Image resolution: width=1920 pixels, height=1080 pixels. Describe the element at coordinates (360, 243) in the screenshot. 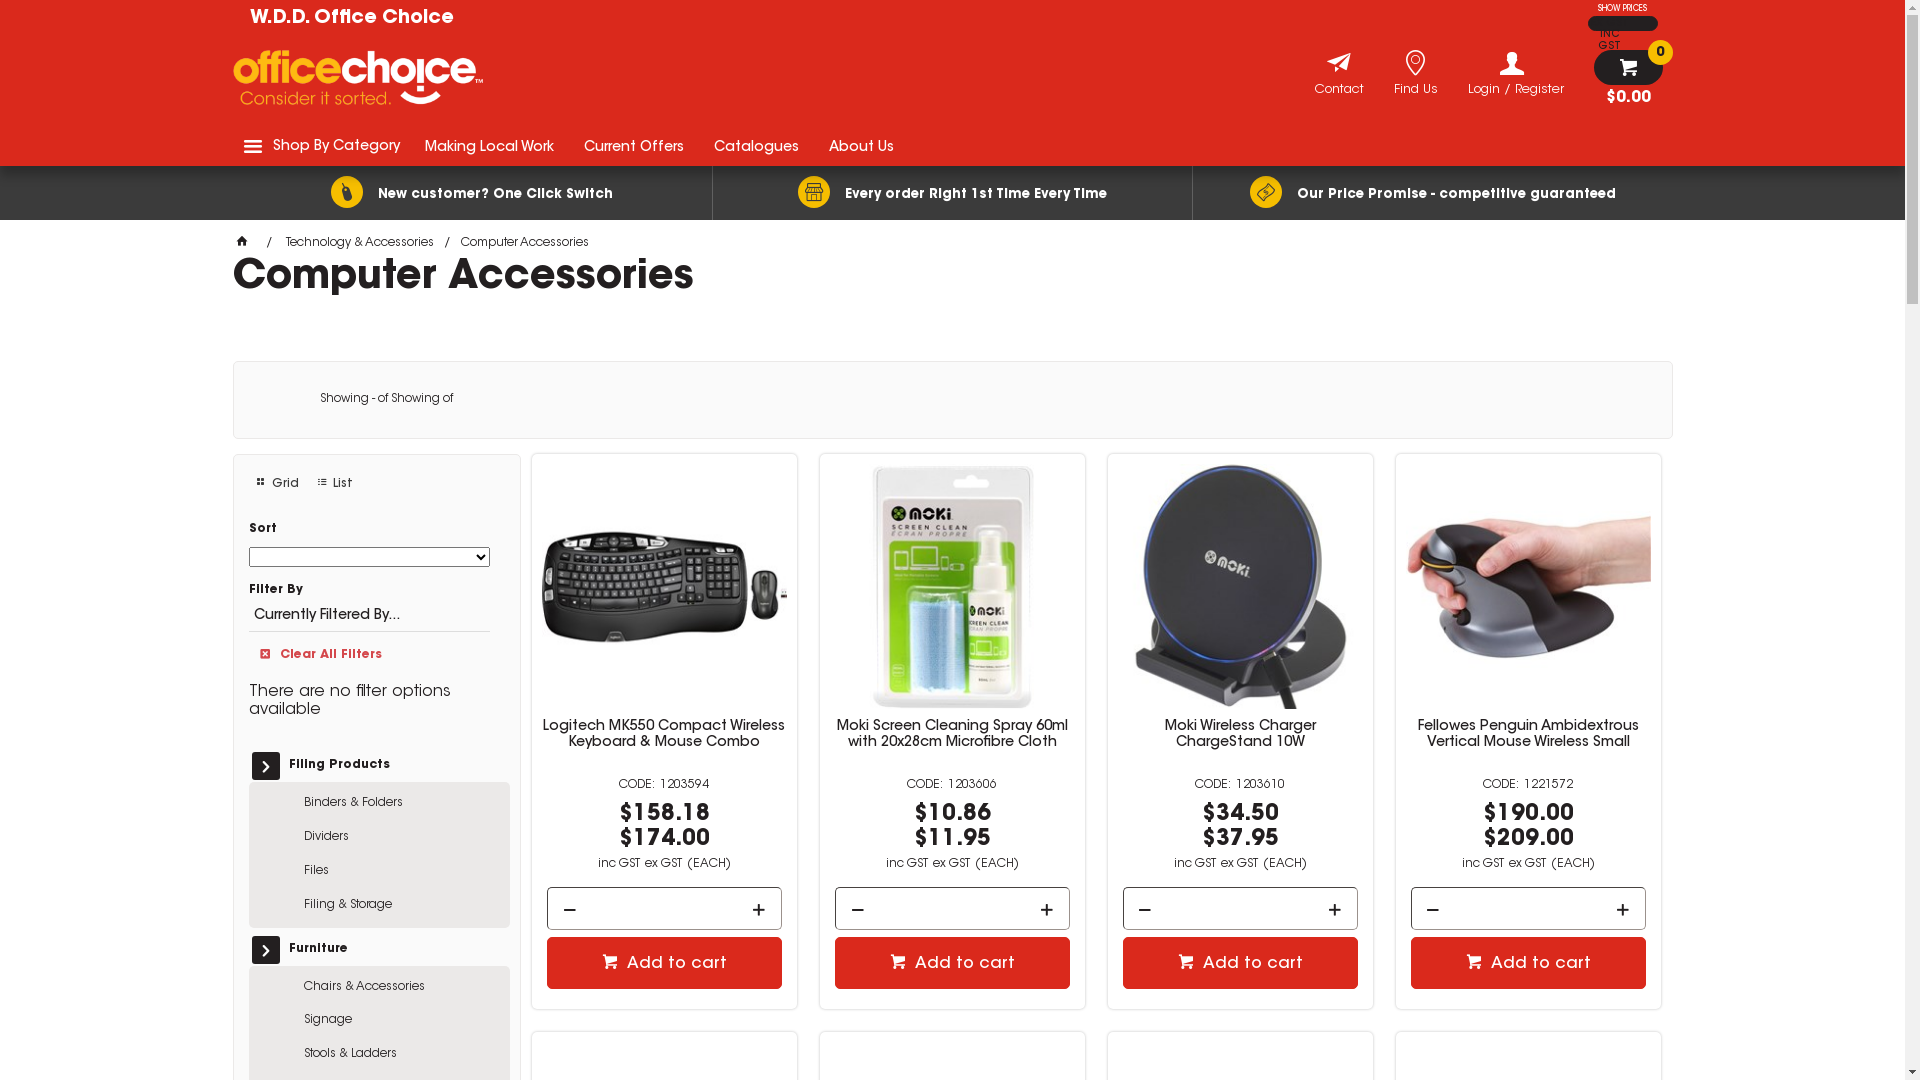

I see `Technology & Accessories` at that location.